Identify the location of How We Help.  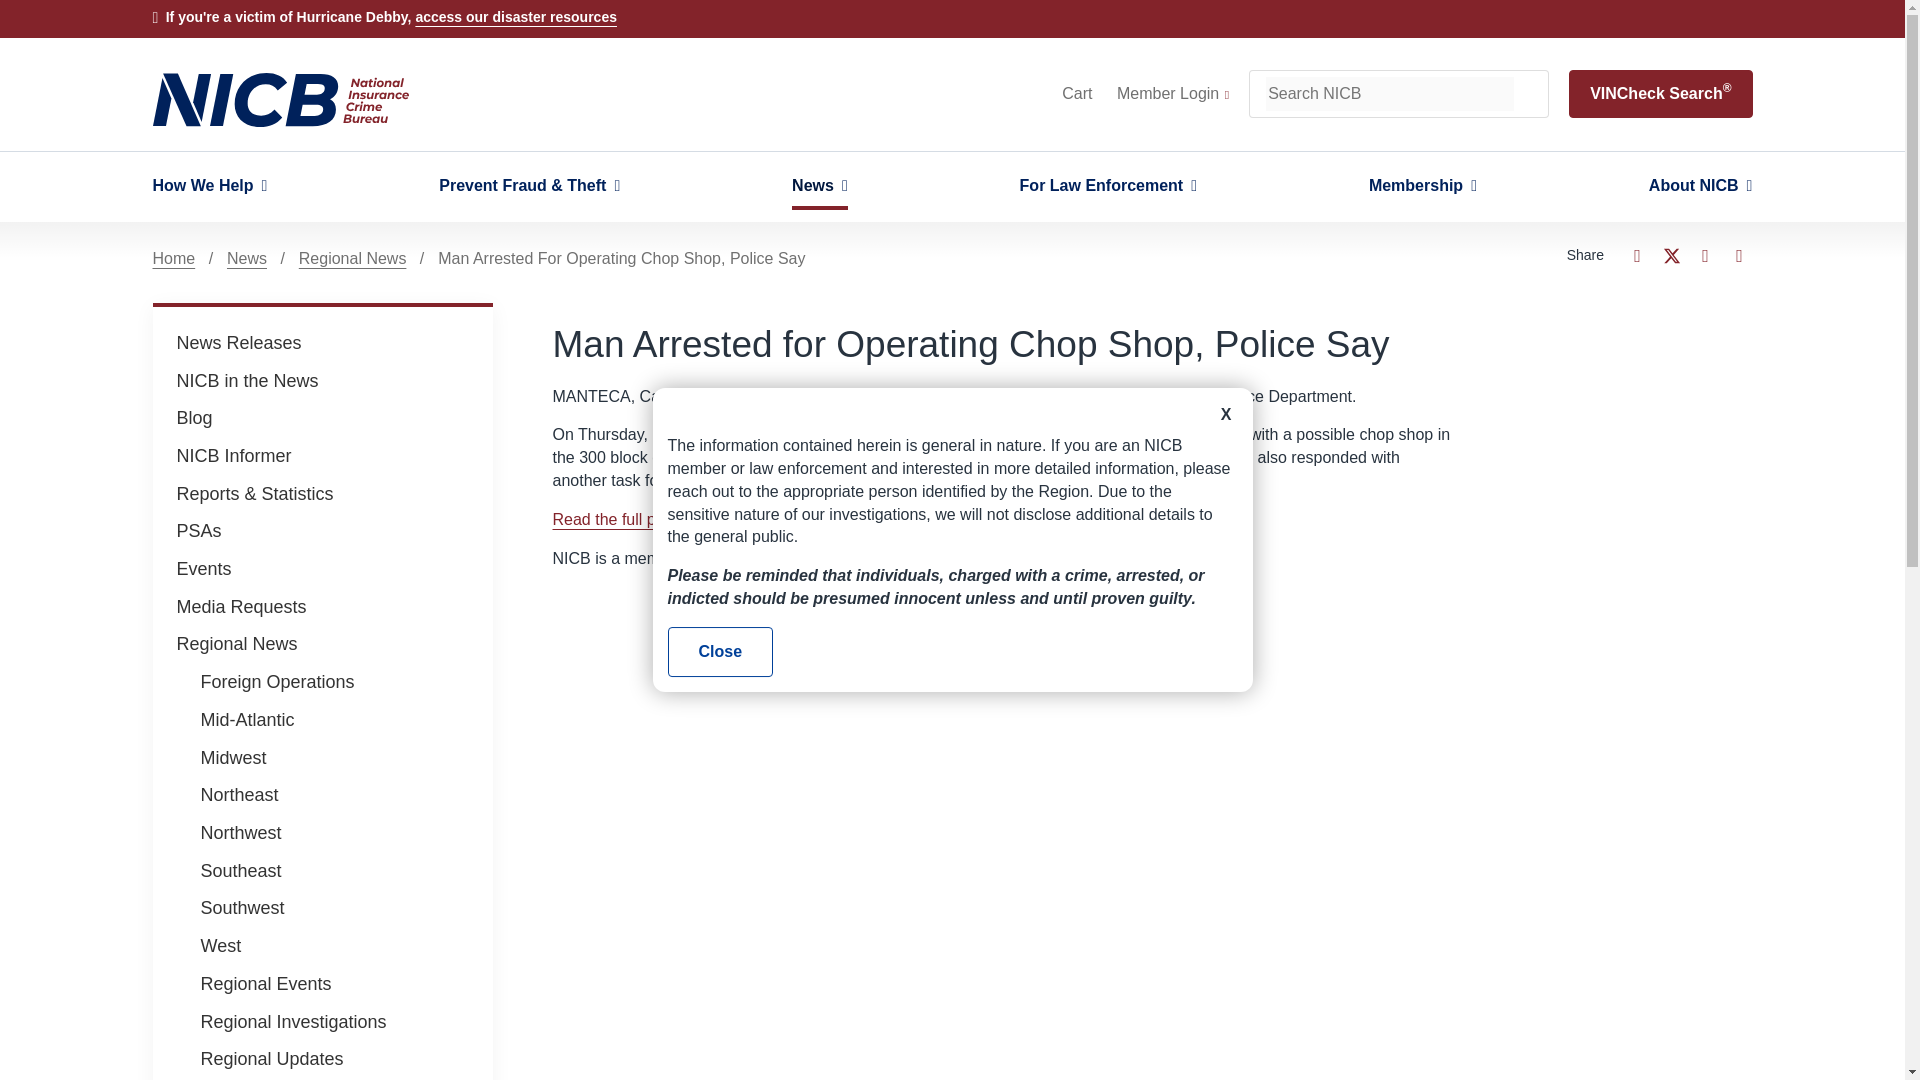
(208, 186).